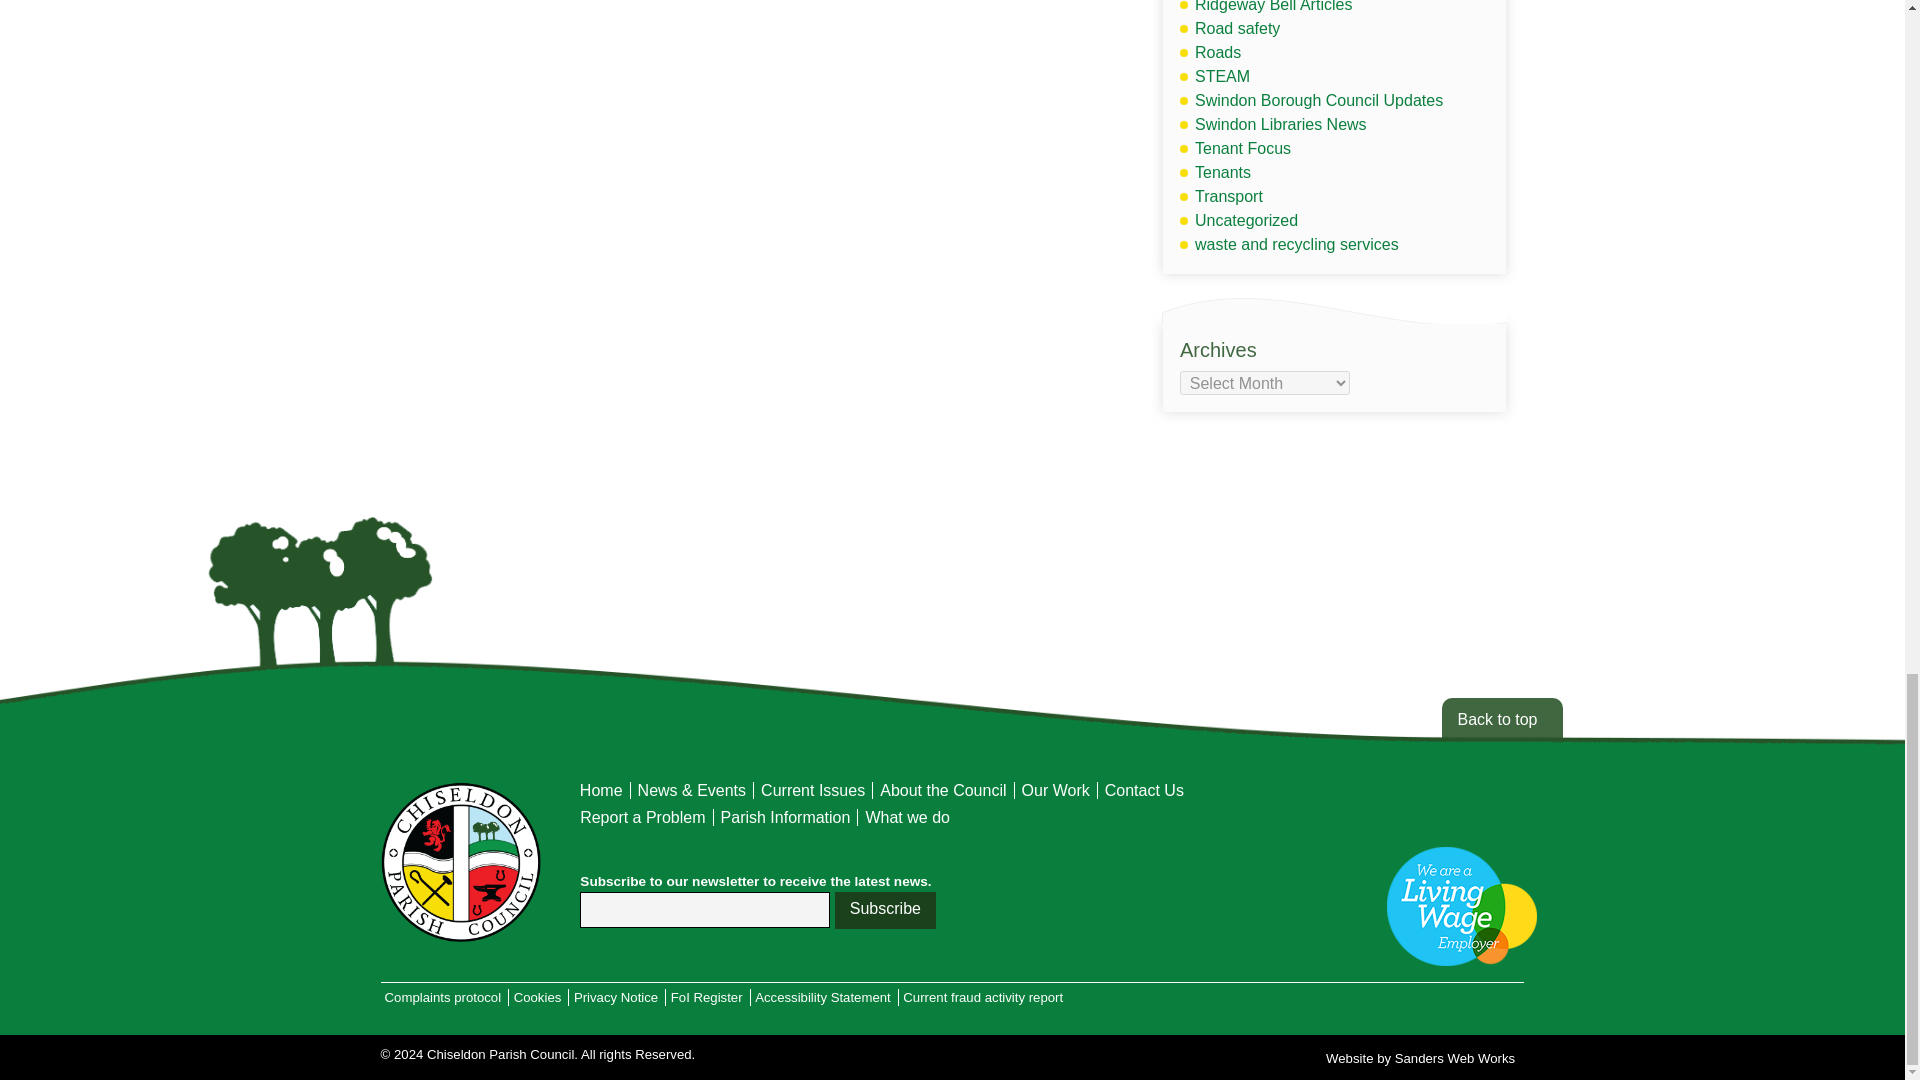 The width and height of the screenshot is (1920, 1080). Describe the element at coordinates (642, 818) in the screenshot. I see `Chiseldon issue Tracker` at that location.